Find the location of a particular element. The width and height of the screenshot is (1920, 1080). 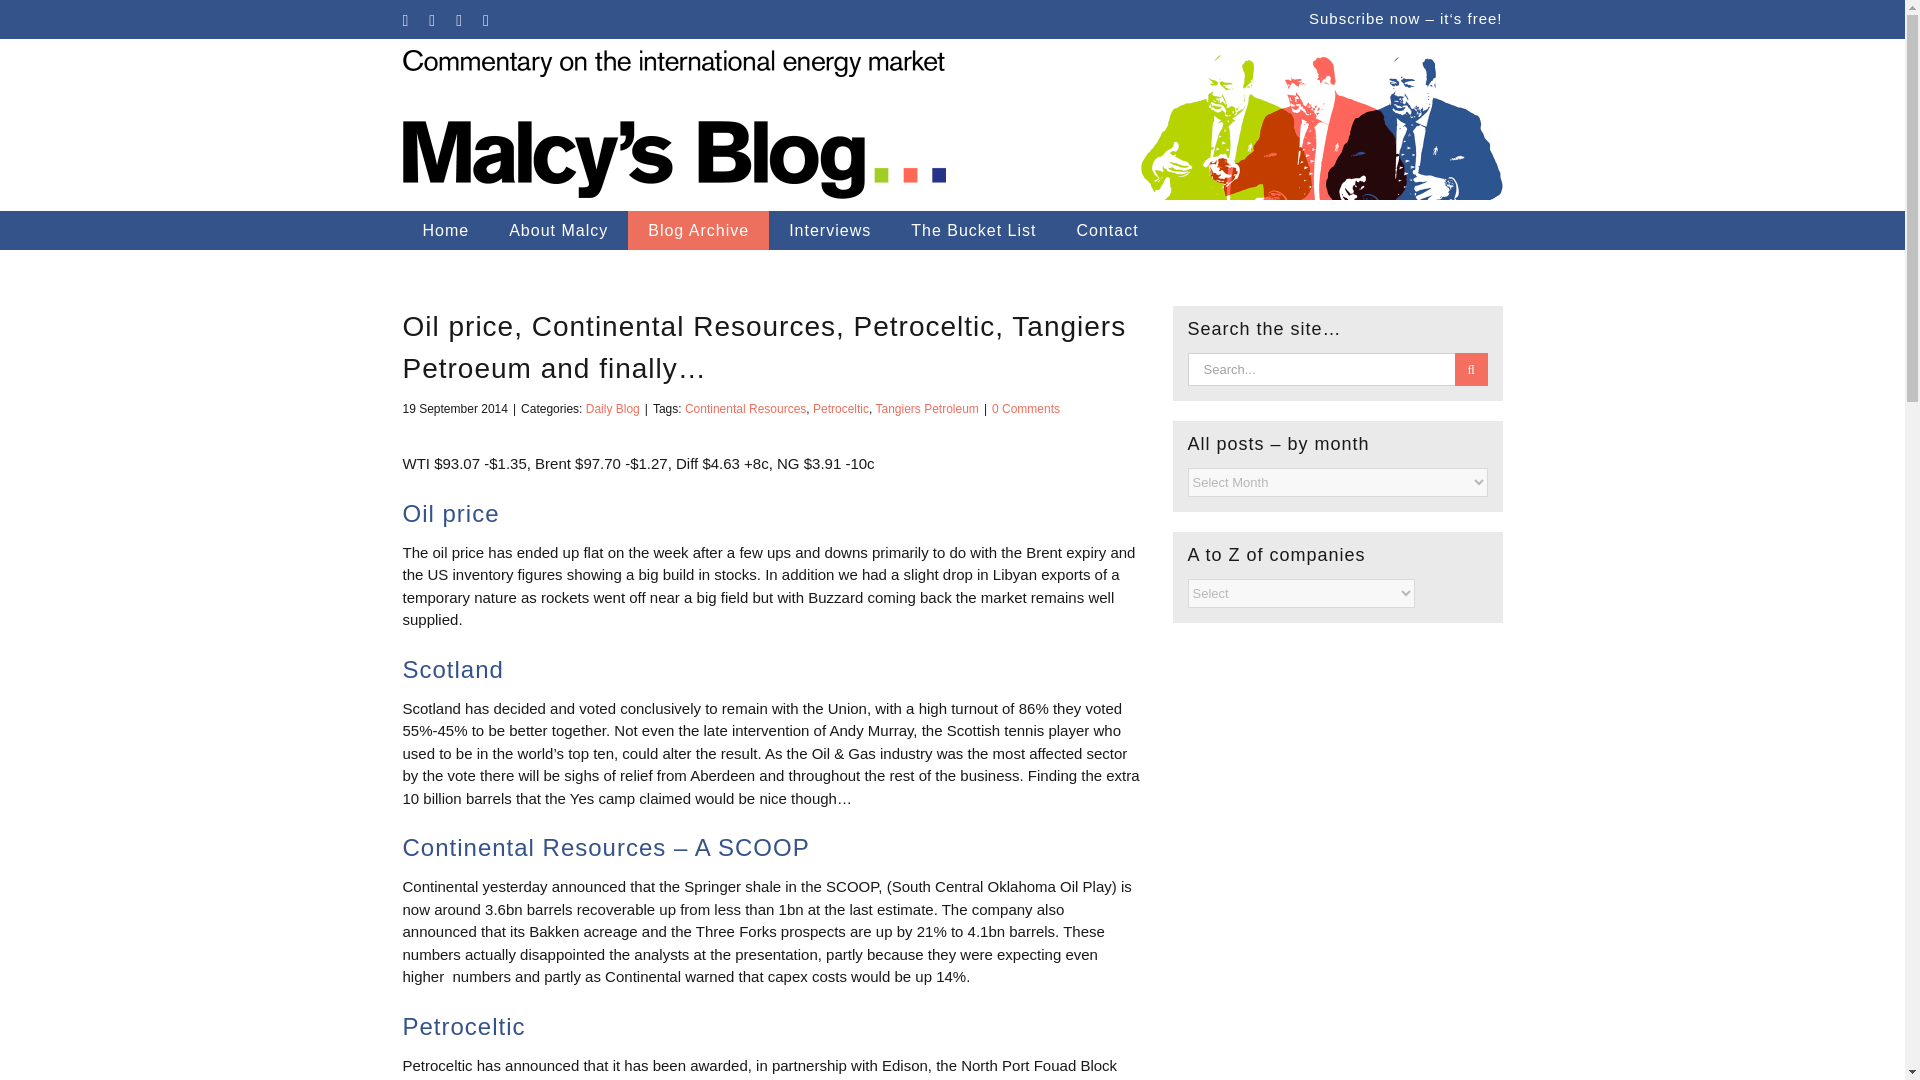

0 Comments is located at coordinates (1026, 408).